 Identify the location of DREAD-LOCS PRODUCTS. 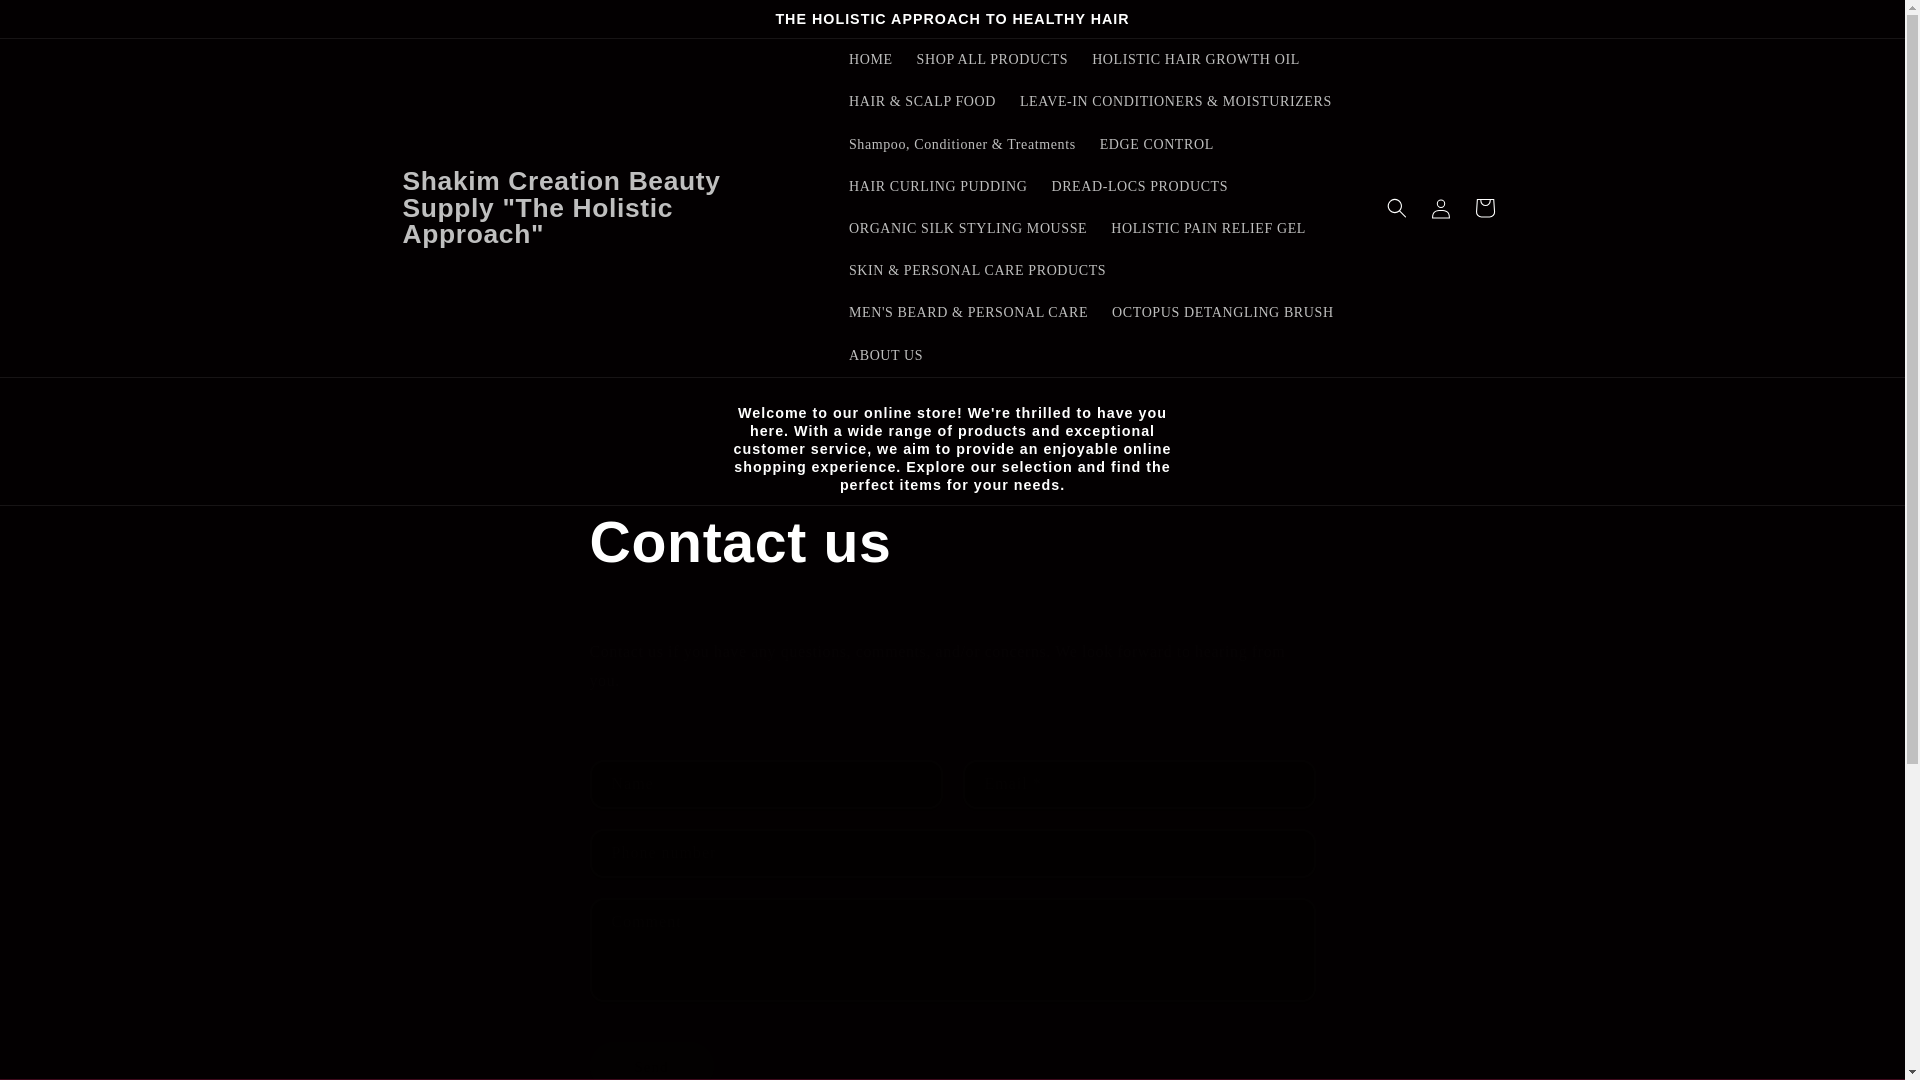
(1139, 187).